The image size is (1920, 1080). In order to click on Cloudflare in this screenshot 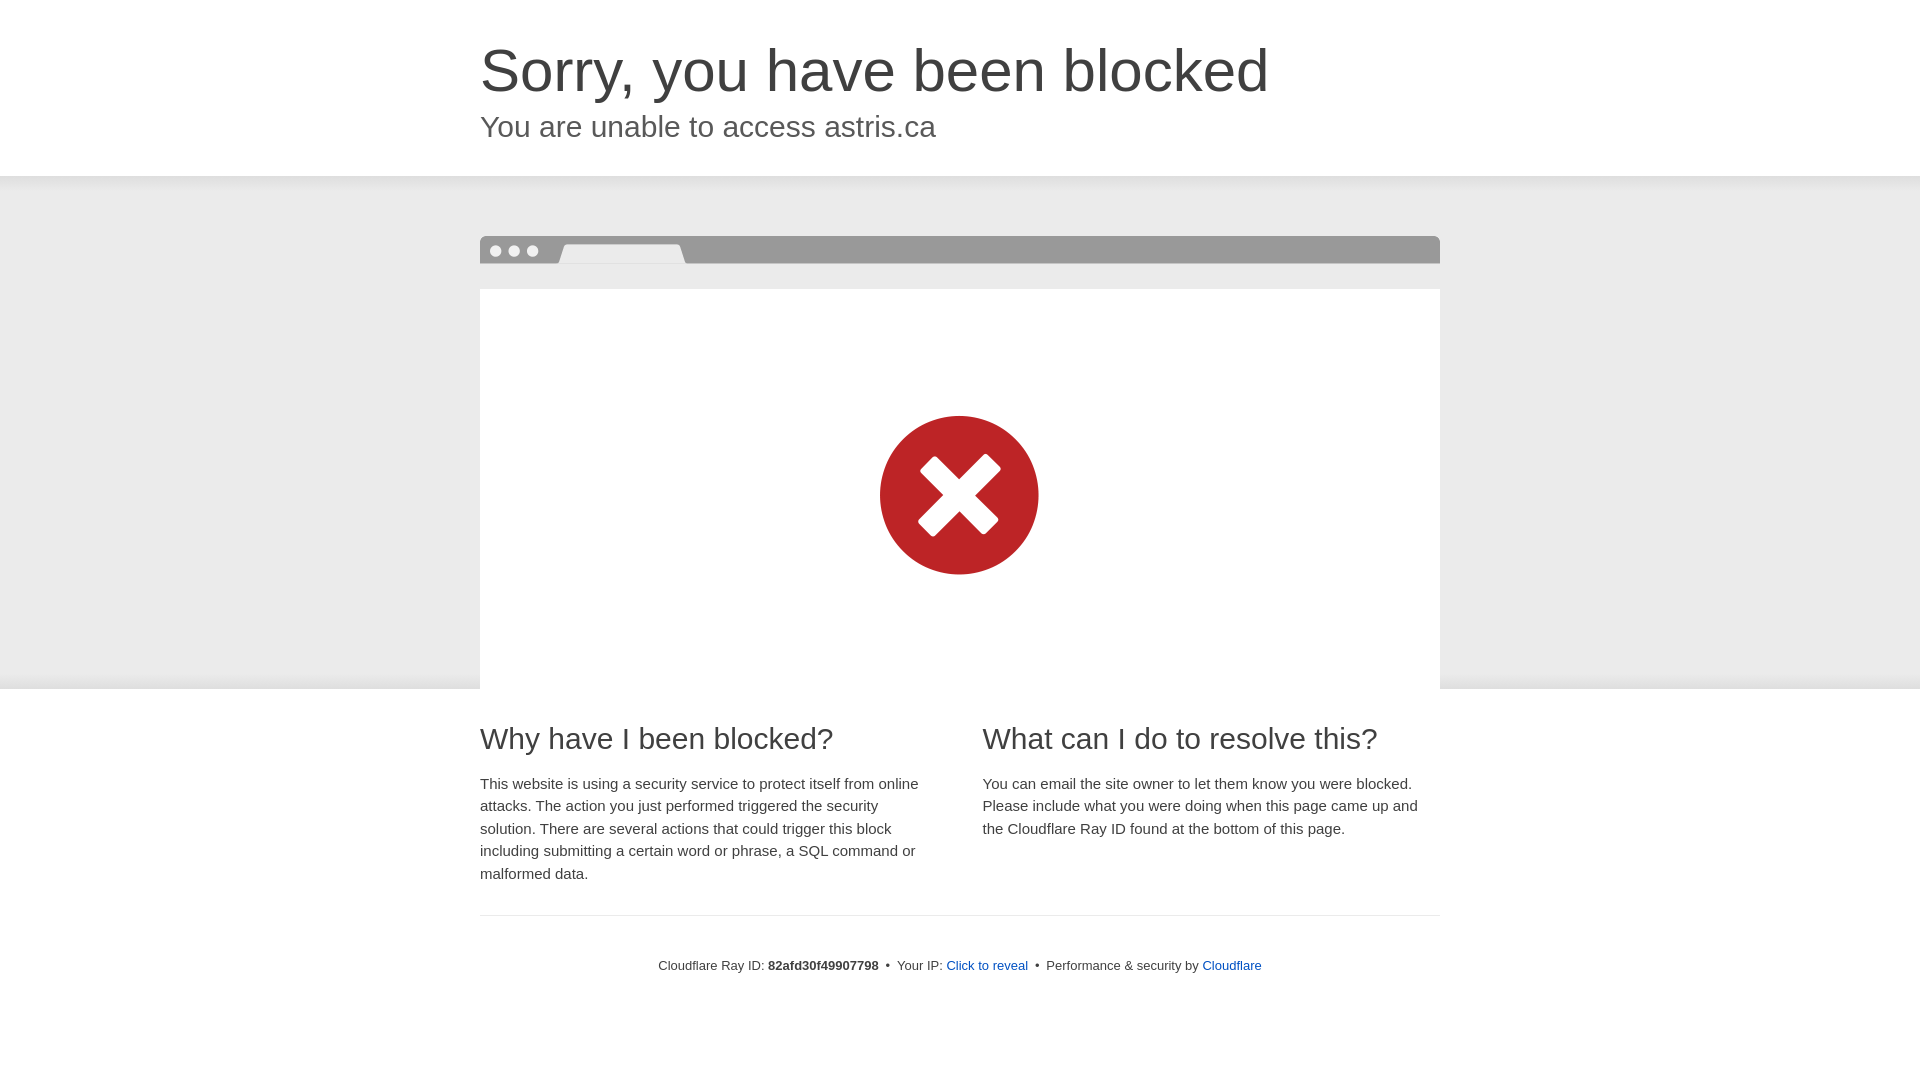, I will do `click(1232, 966)`.